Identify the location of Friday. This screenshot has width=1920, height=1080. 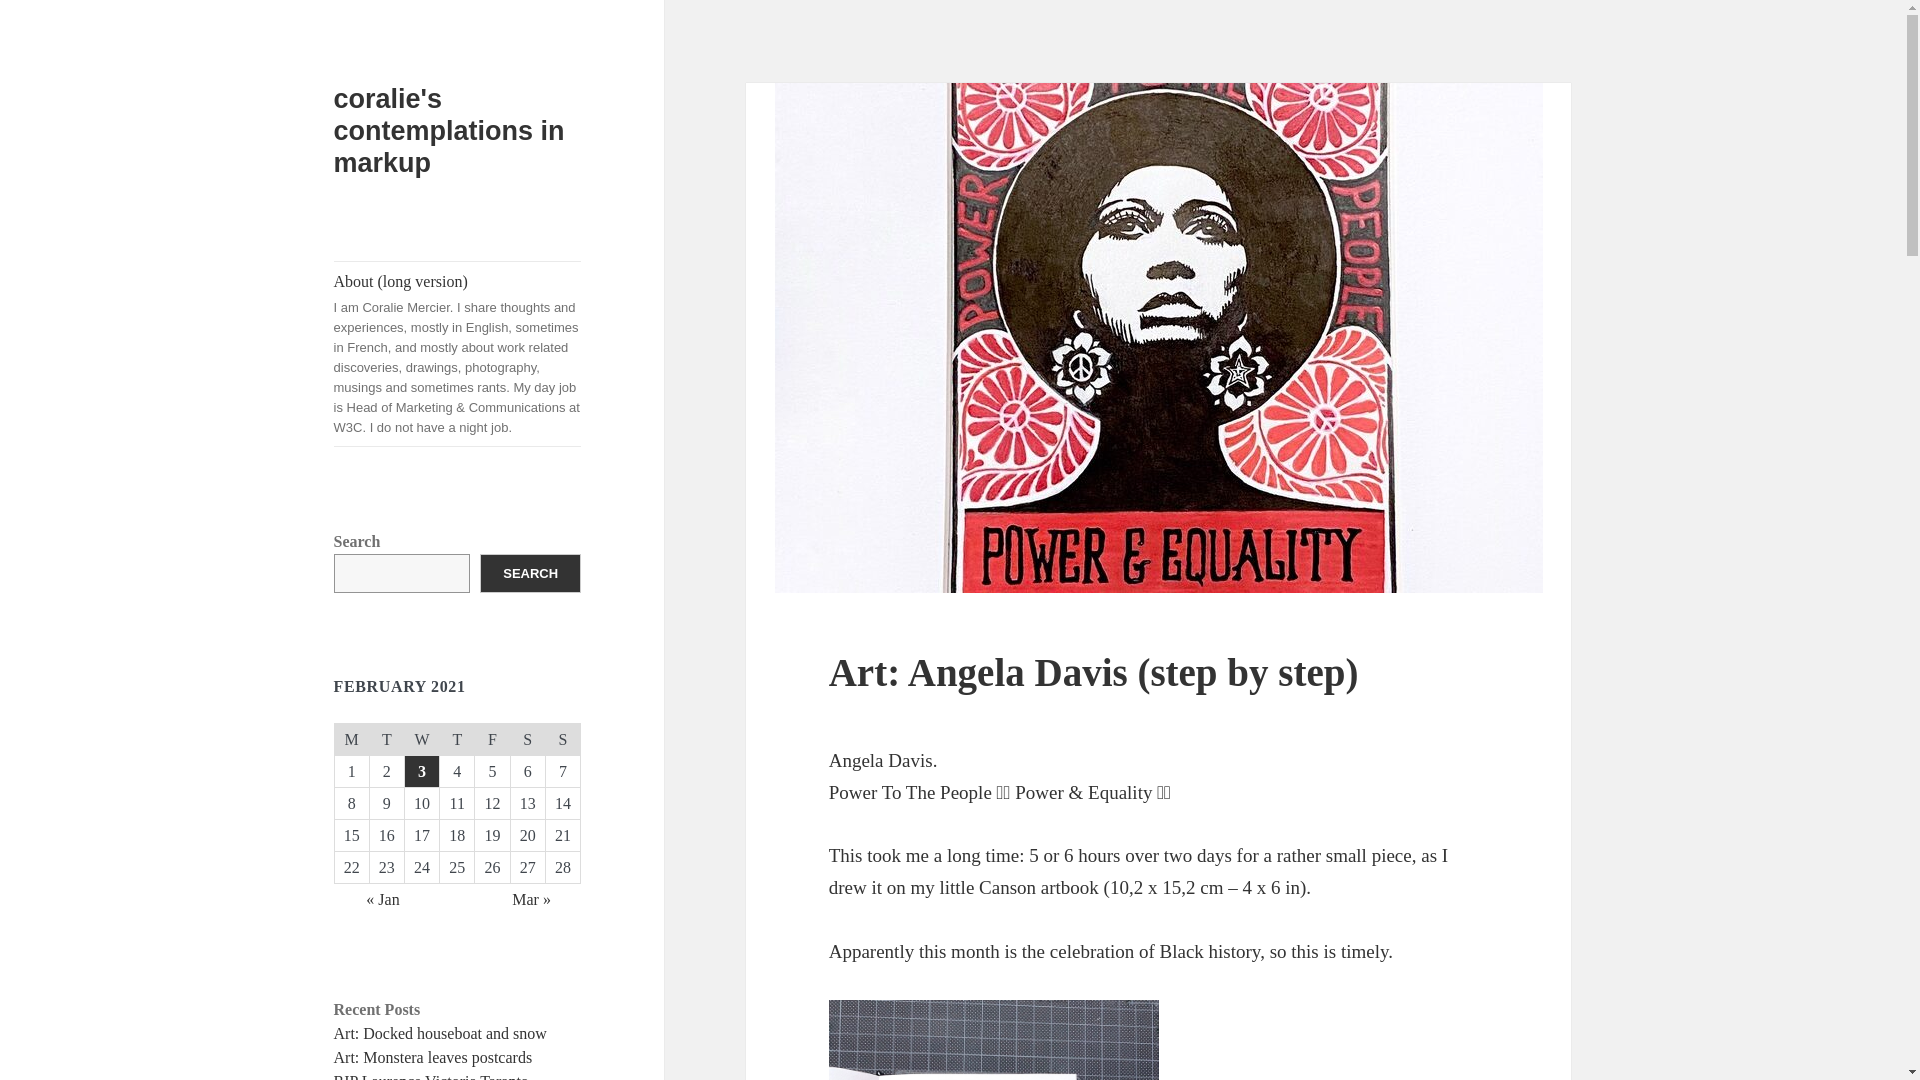
(492, 740).